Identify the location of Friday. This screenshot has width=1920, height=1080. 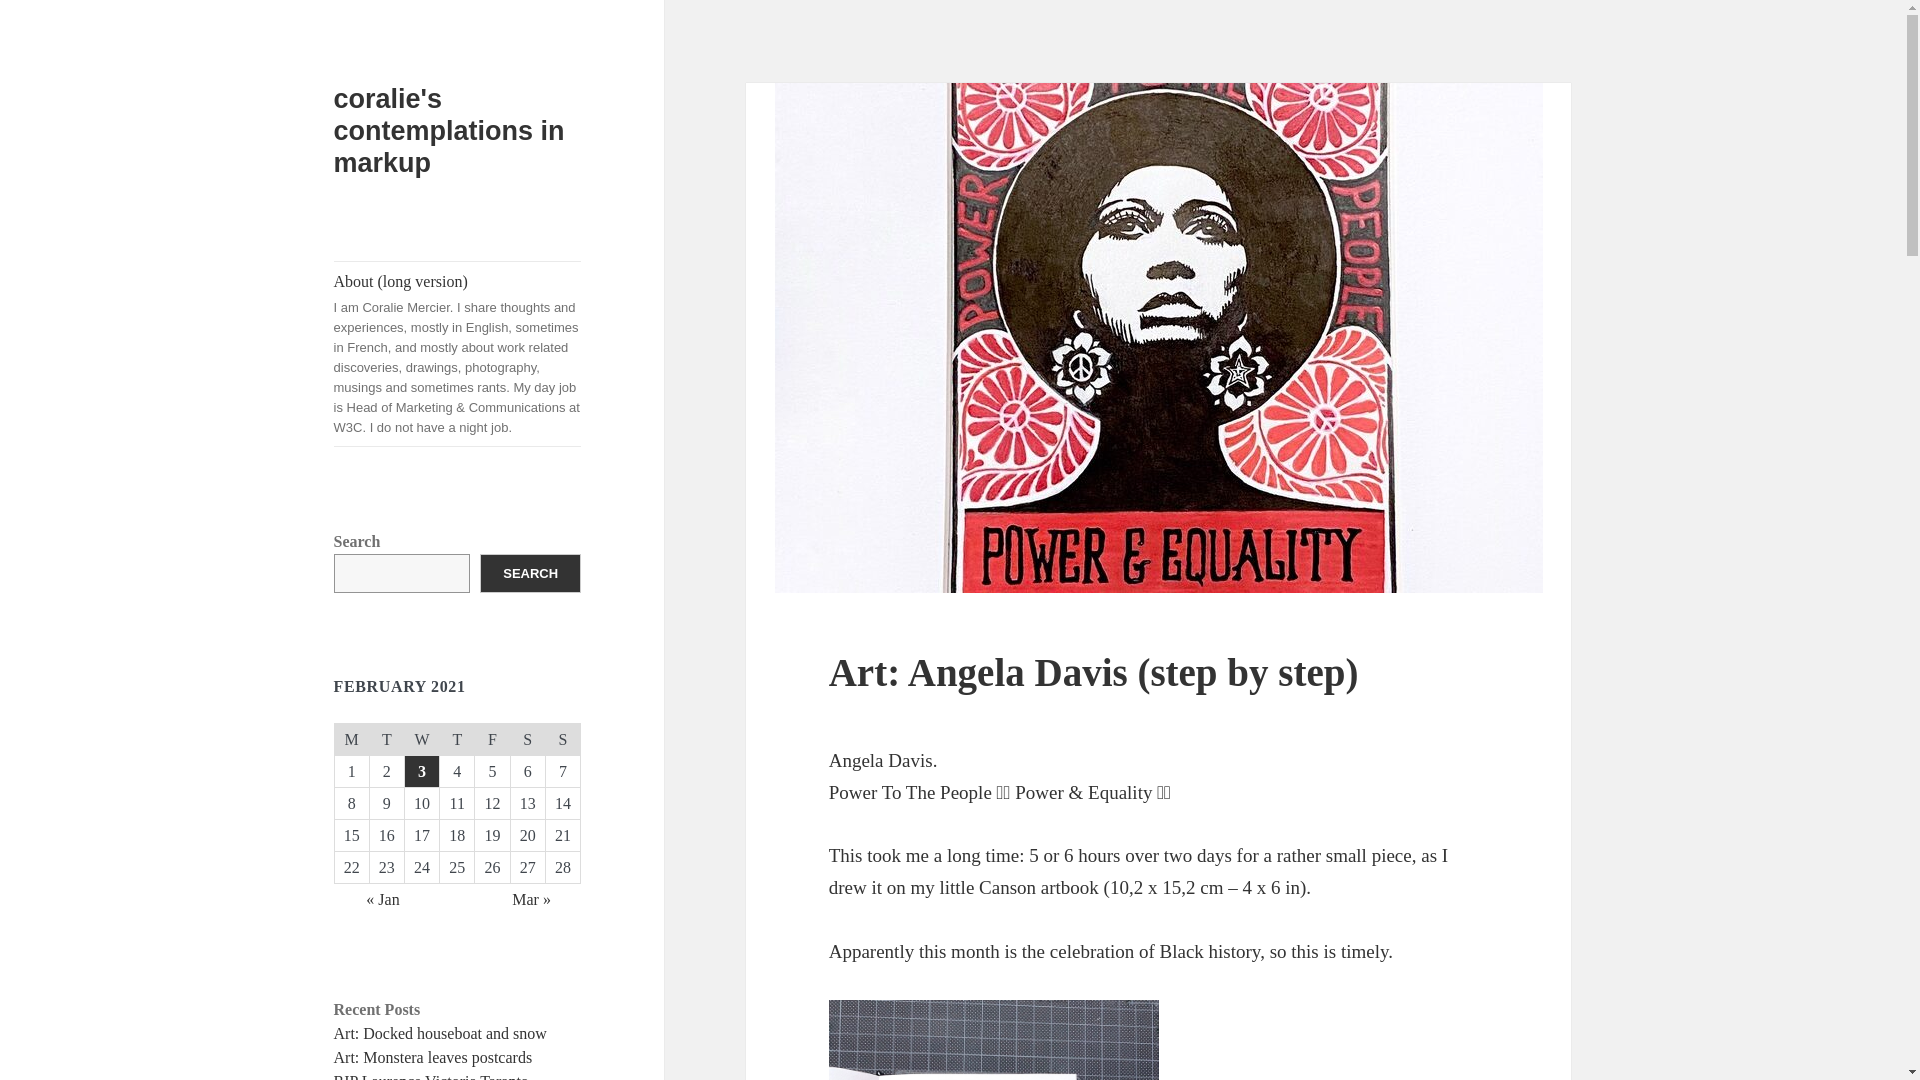
(492, 740).